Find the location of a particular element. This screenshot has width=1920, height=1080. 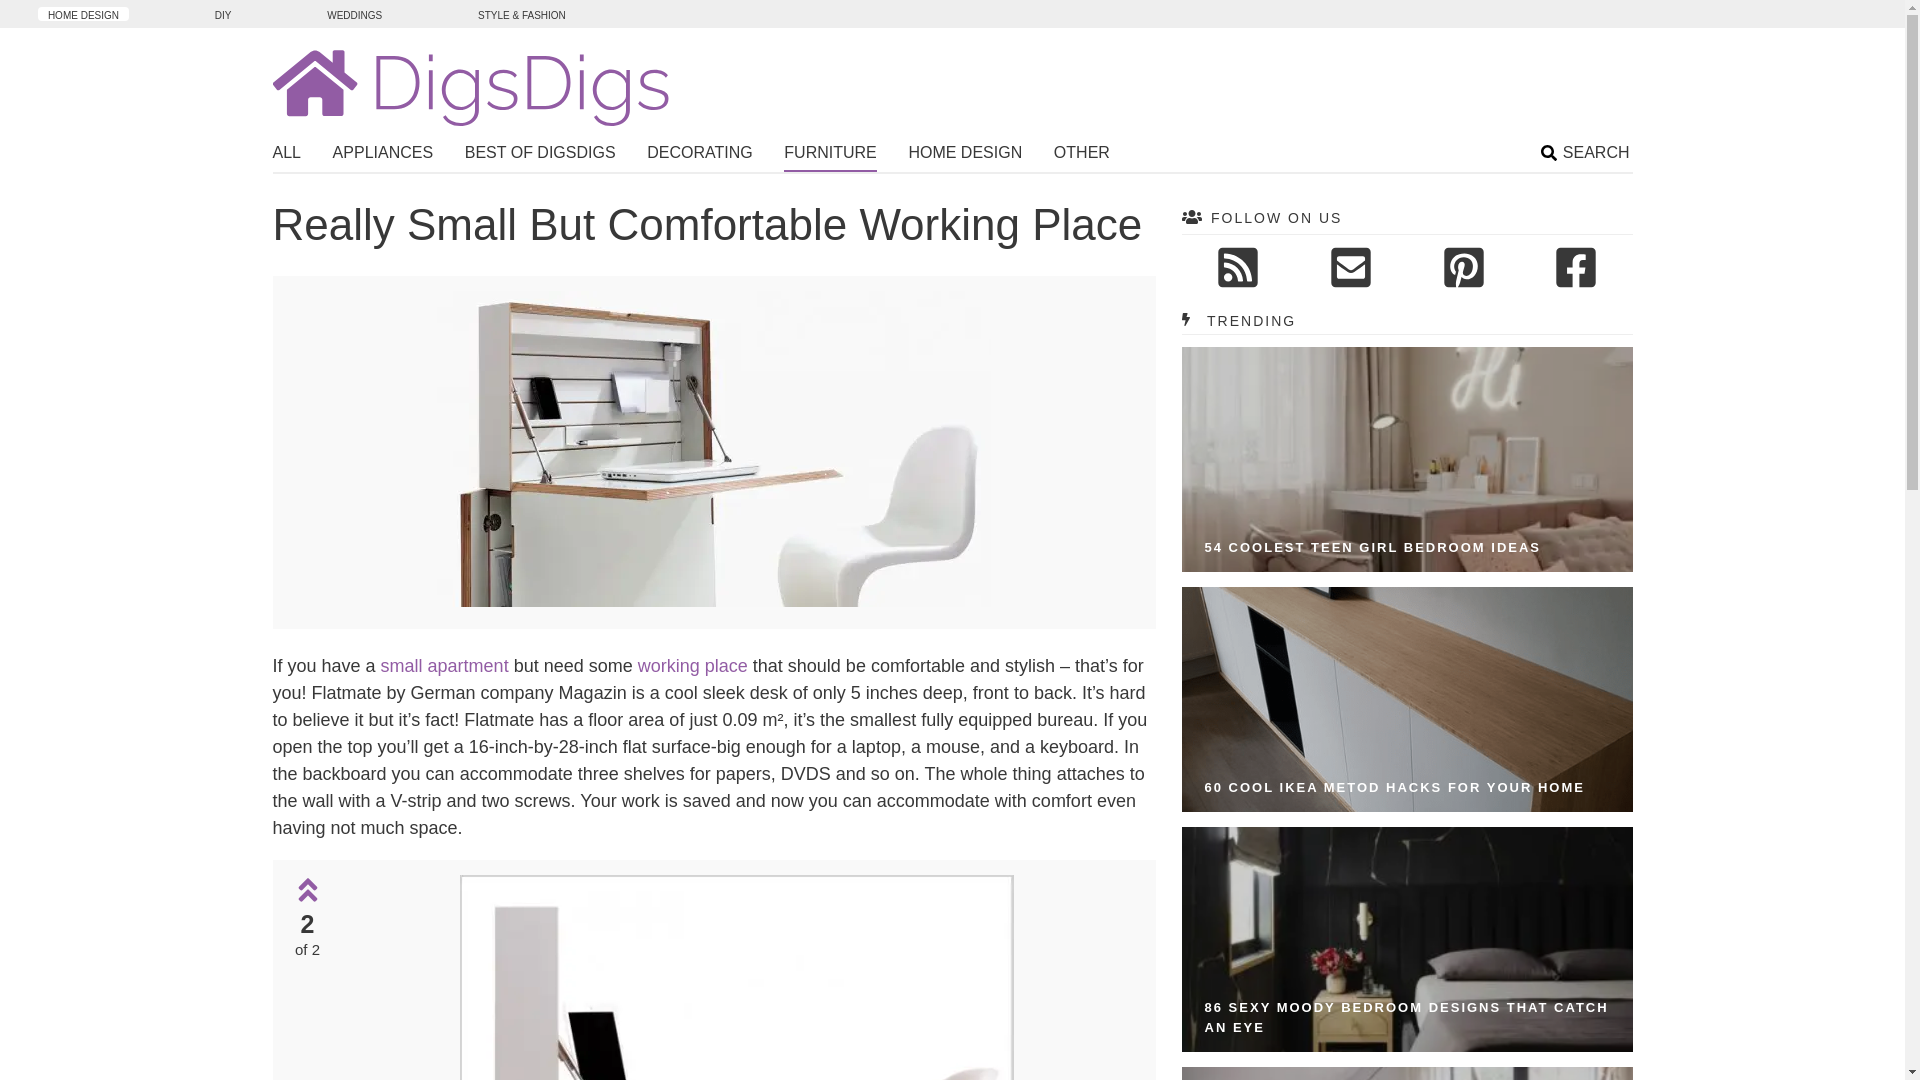

60 Cool IKEA Metod Hacks For Your Home is located at coordinates (1407, 700).